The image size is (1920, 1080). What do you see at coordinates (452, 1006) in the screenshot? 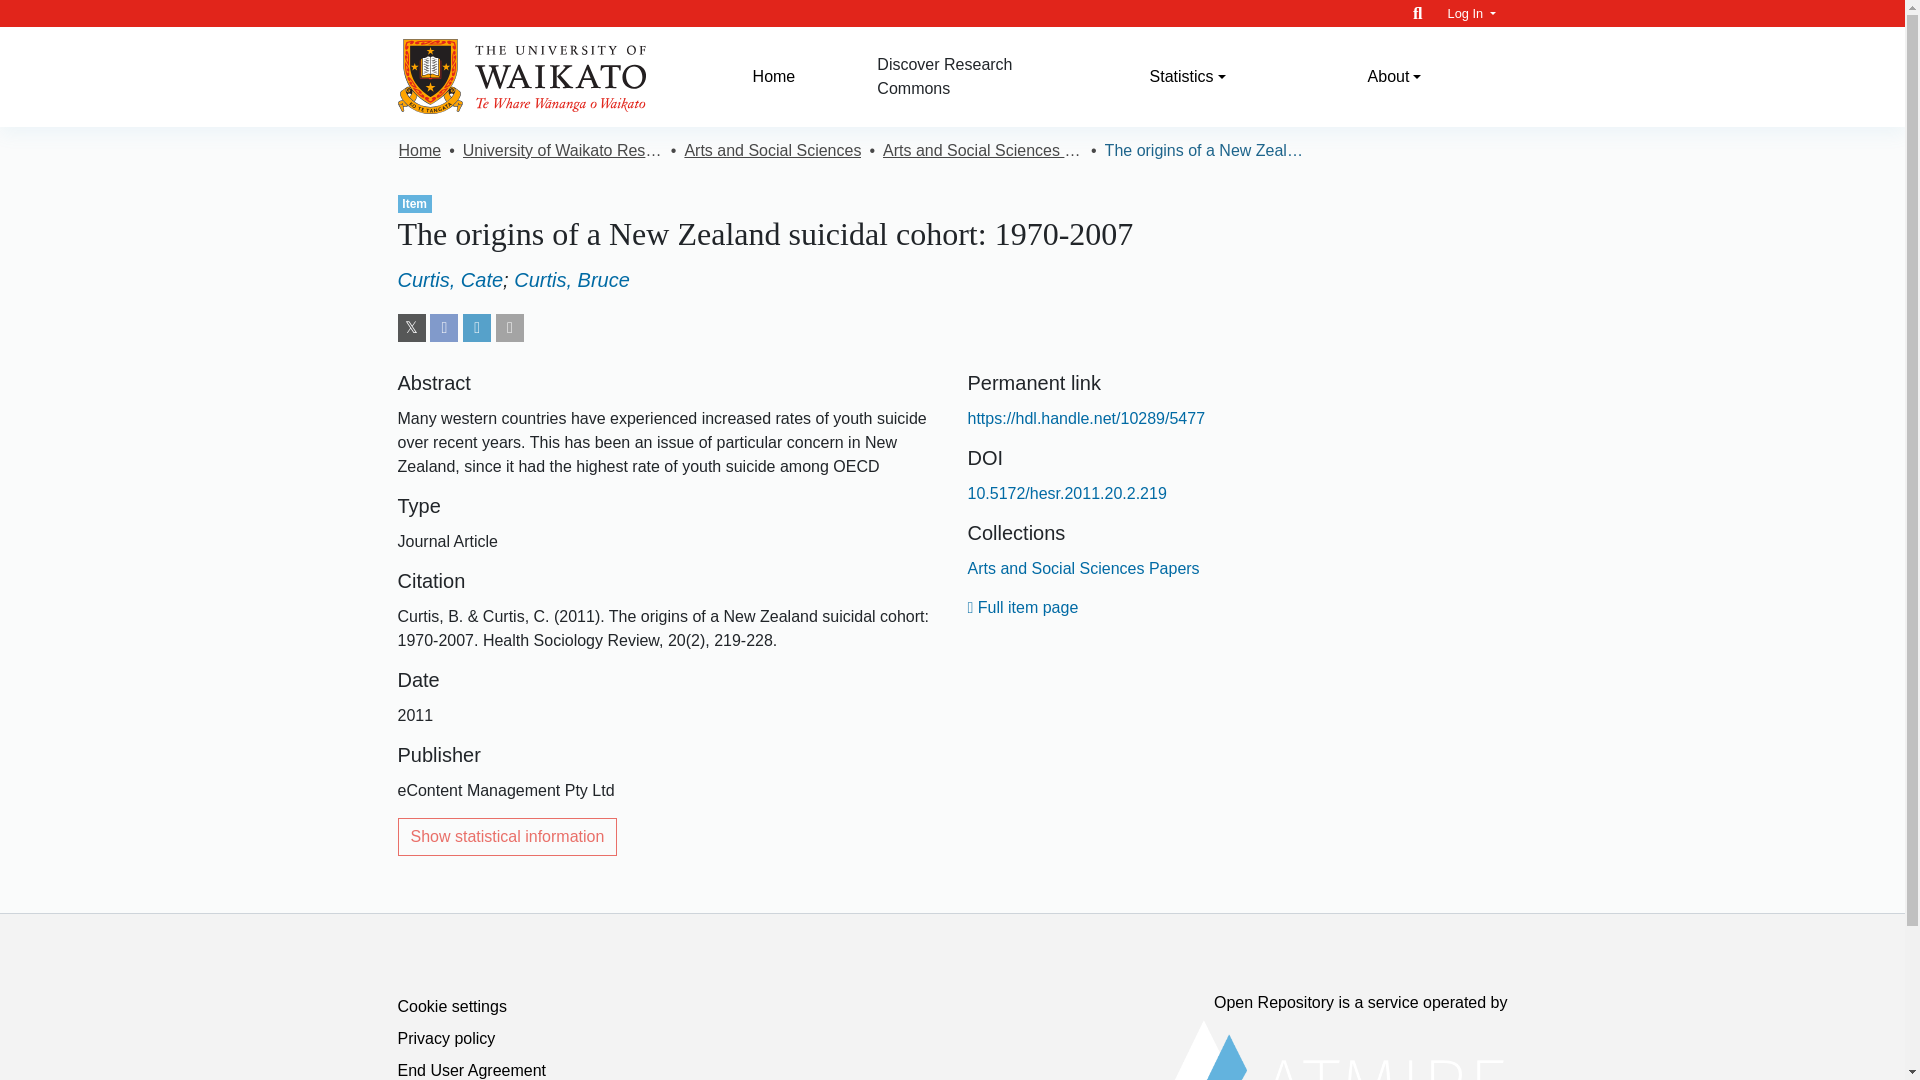
I see `Cookie settings` at bounding box center [452, 1006].